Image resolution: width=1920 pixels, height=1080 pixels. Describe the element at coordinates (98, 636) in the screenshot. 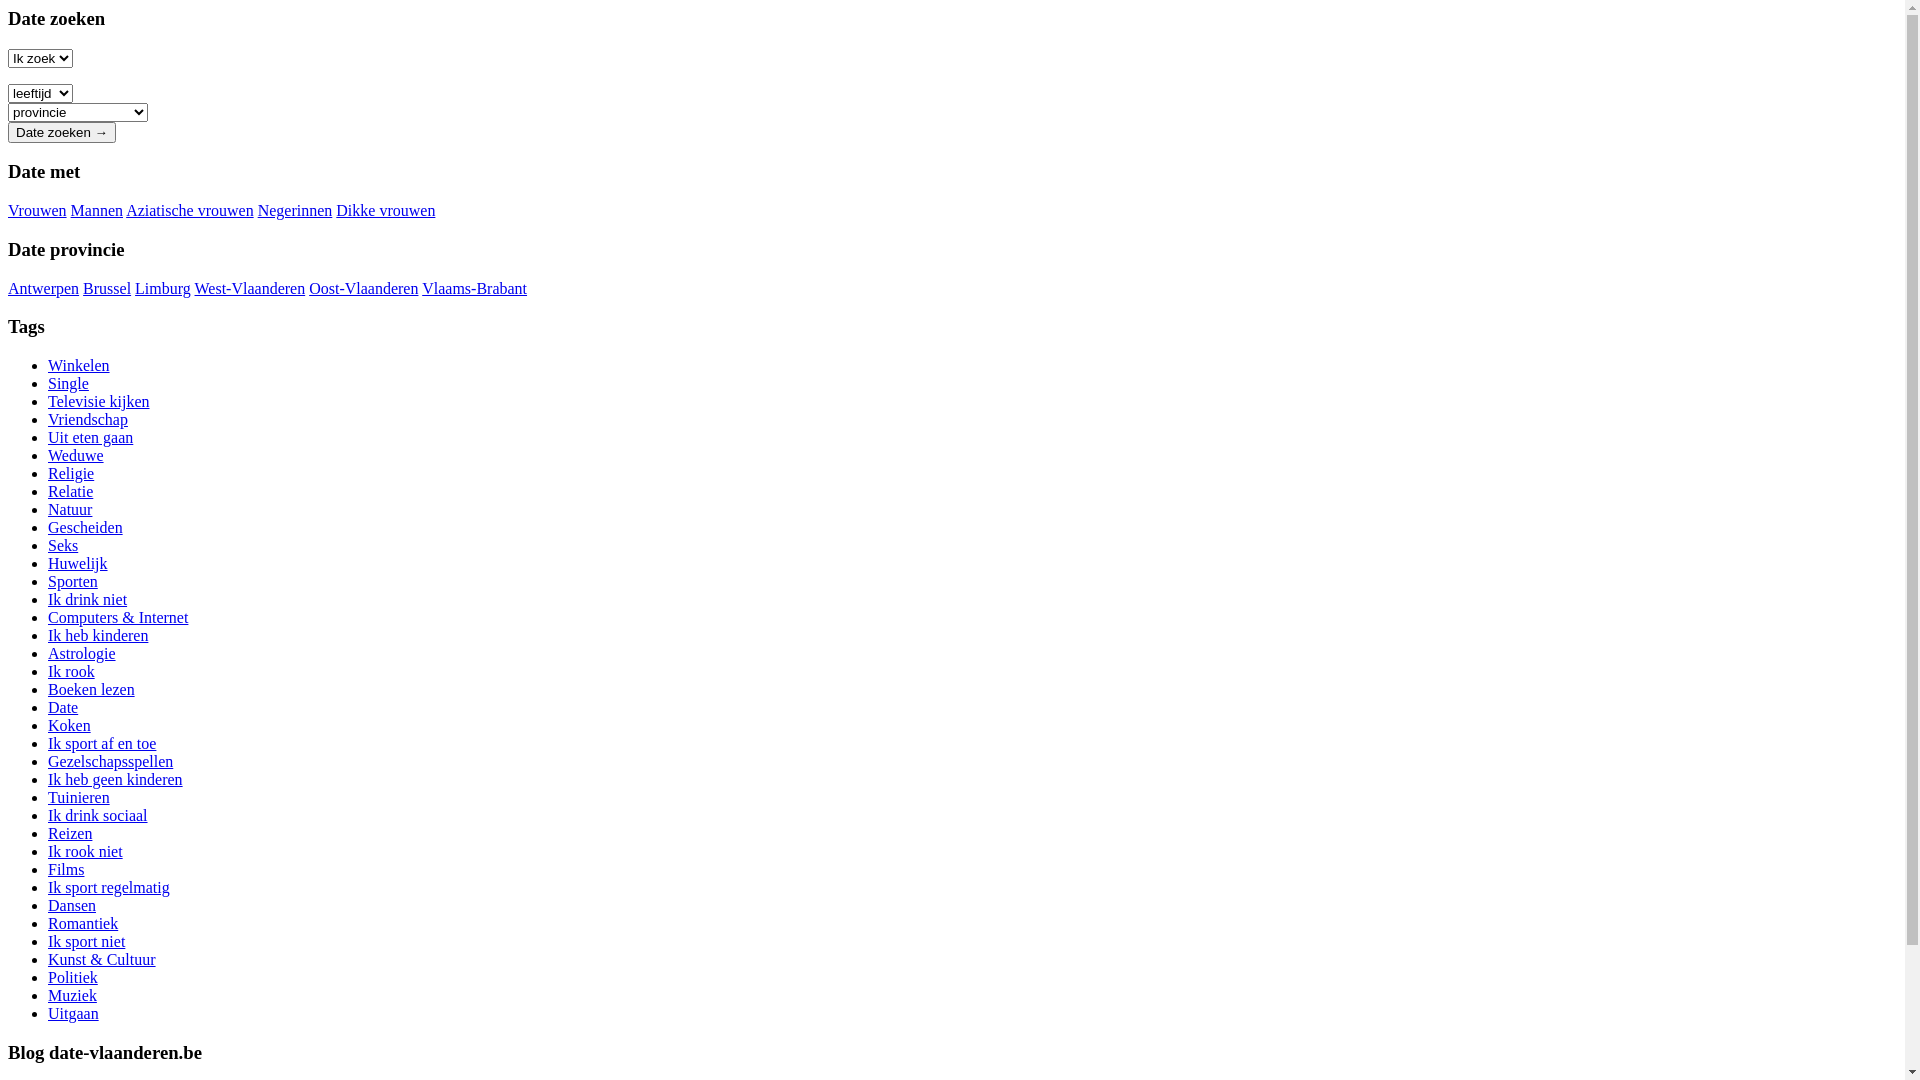

I see `Ik heb kinderen` at that location.